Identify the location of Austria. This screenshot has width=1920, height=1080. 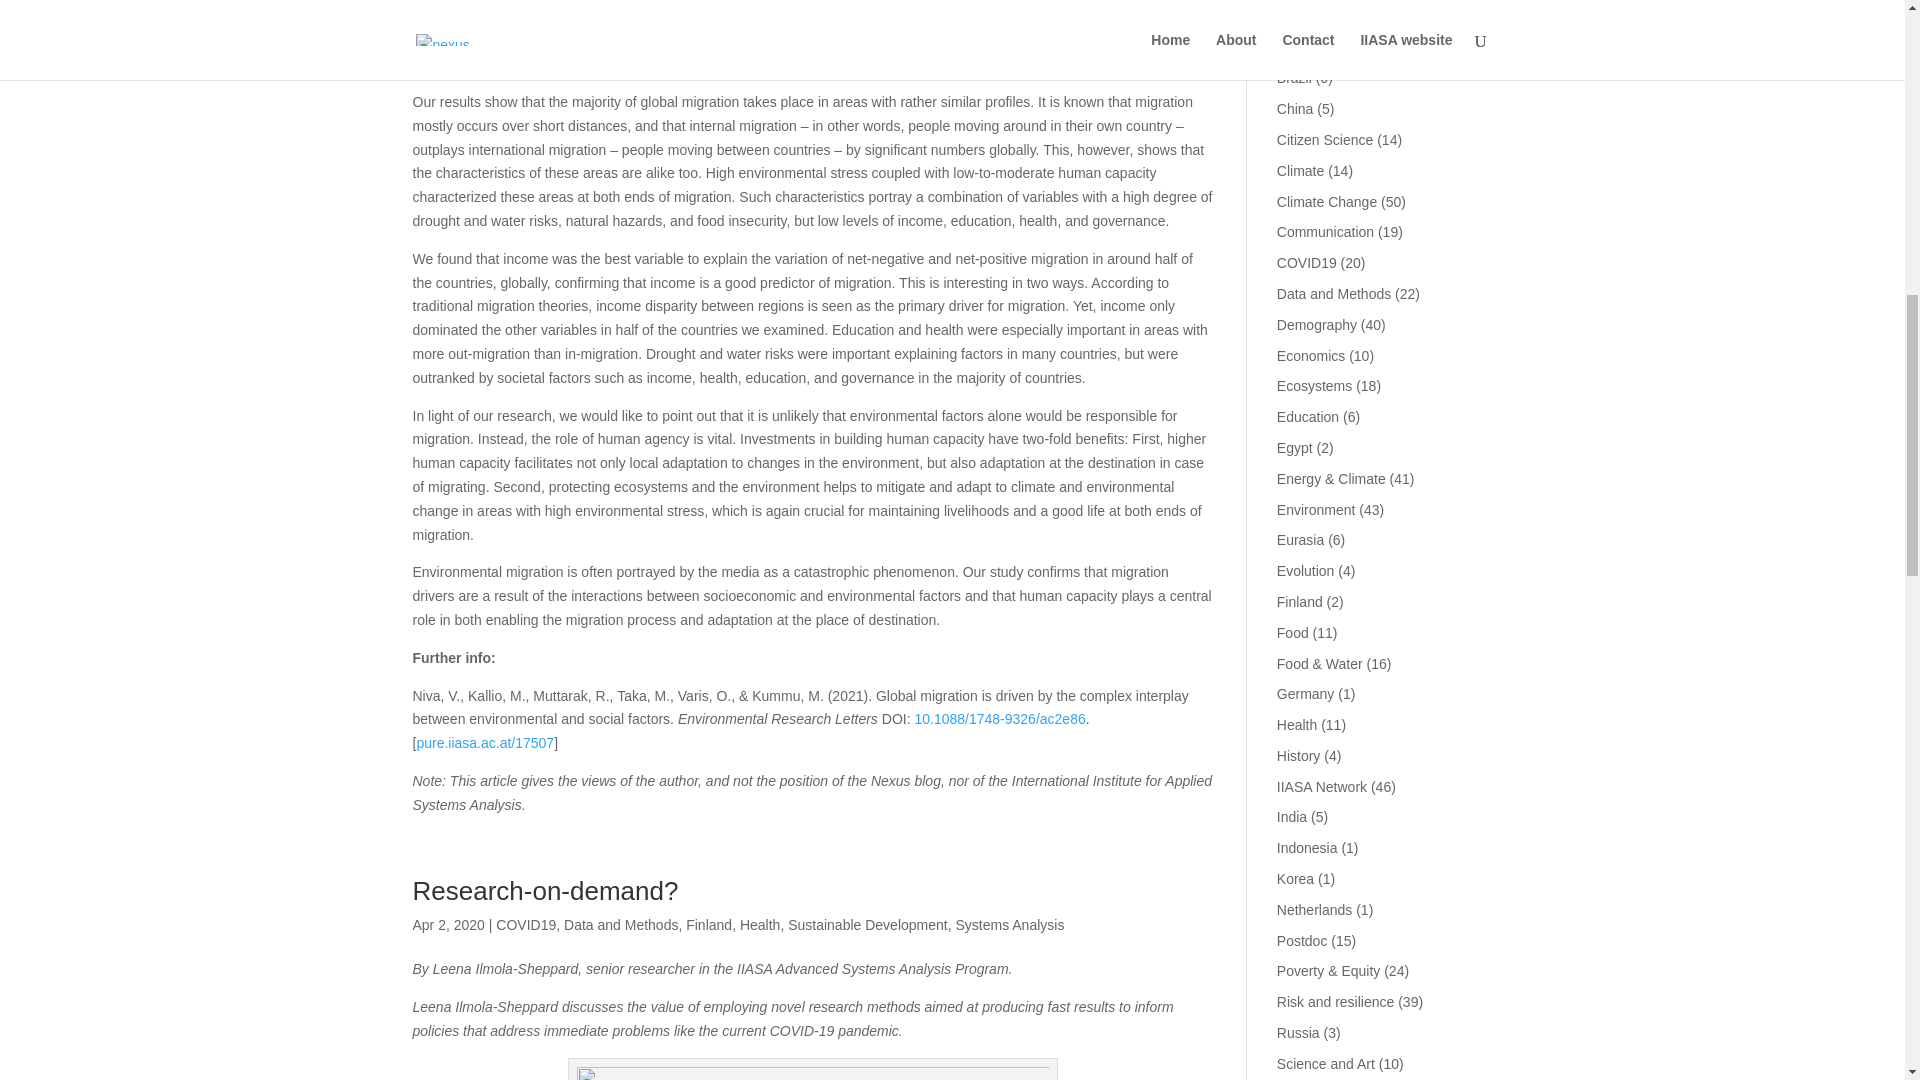
(1298, 16).